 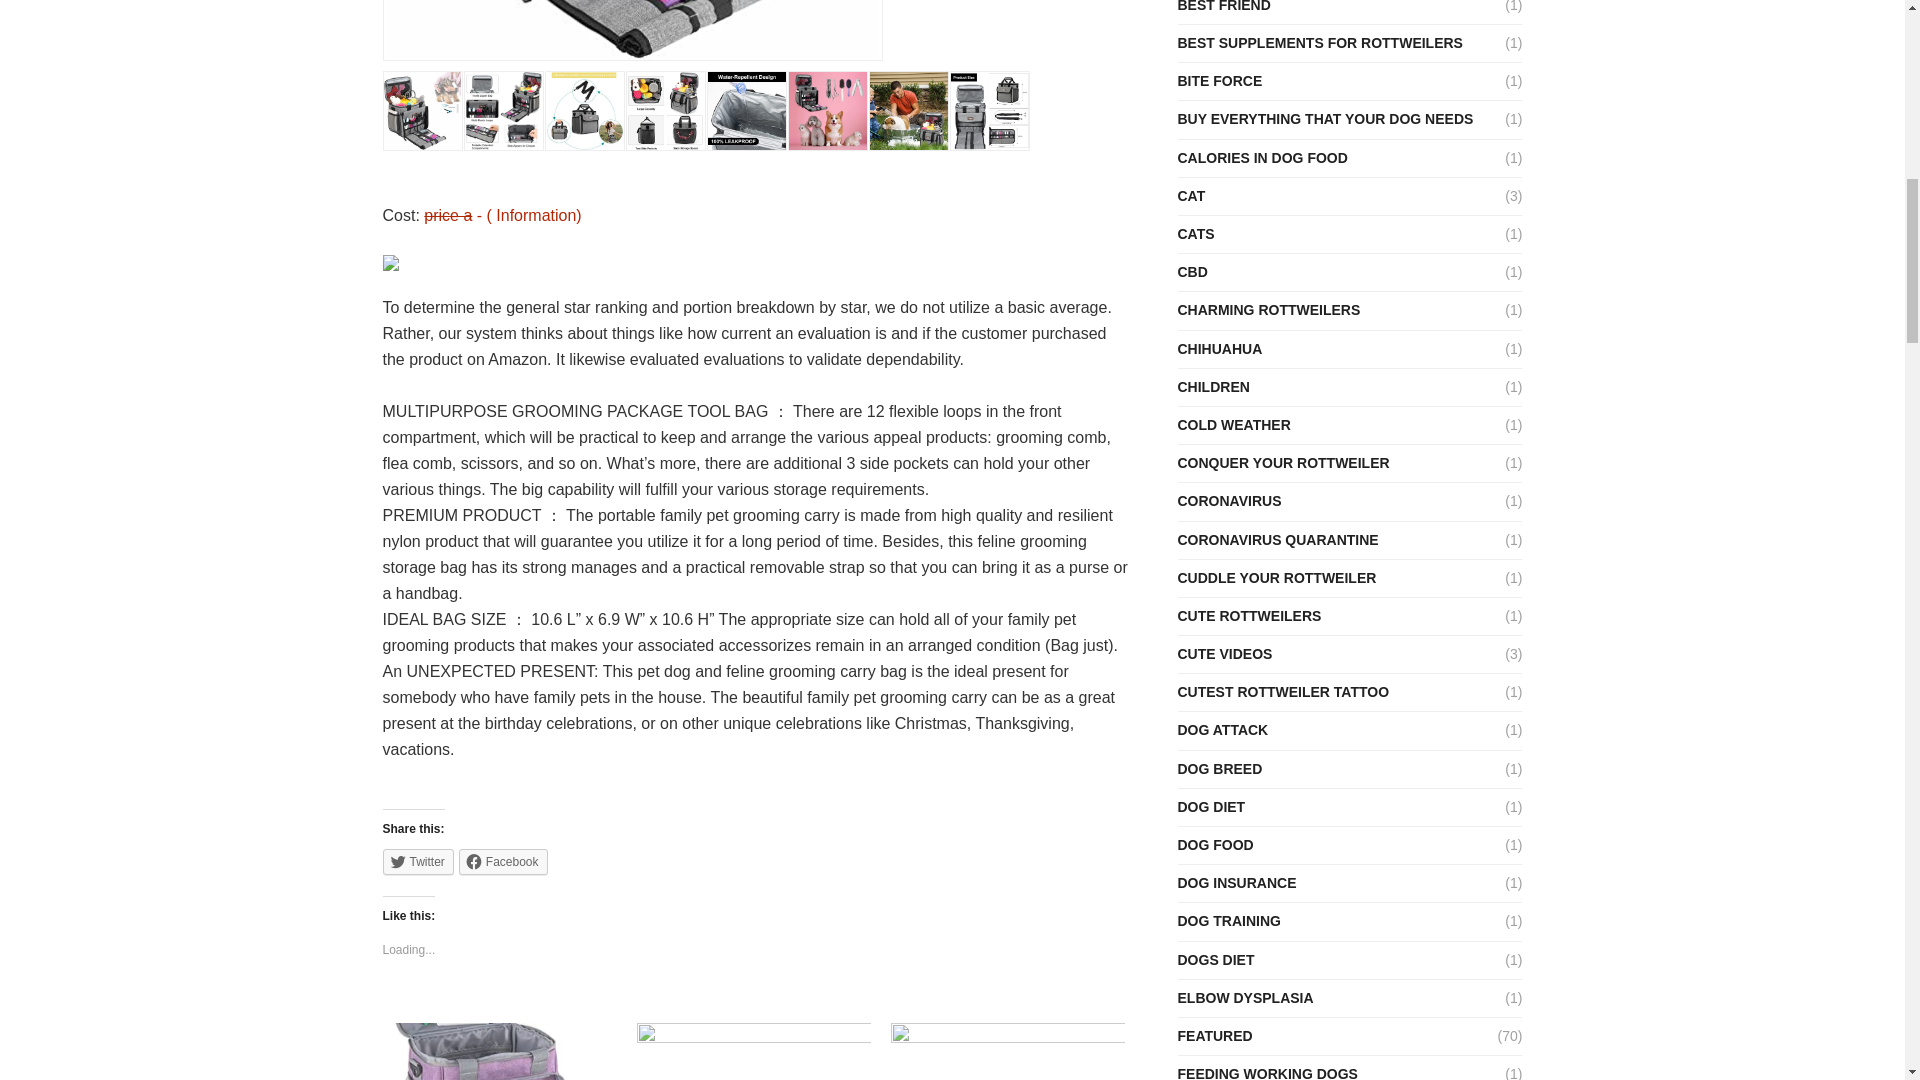 What do you see at coordinates (418, 861) in the screenshot?
I see `Twitter` at bounding box center [418, 861].